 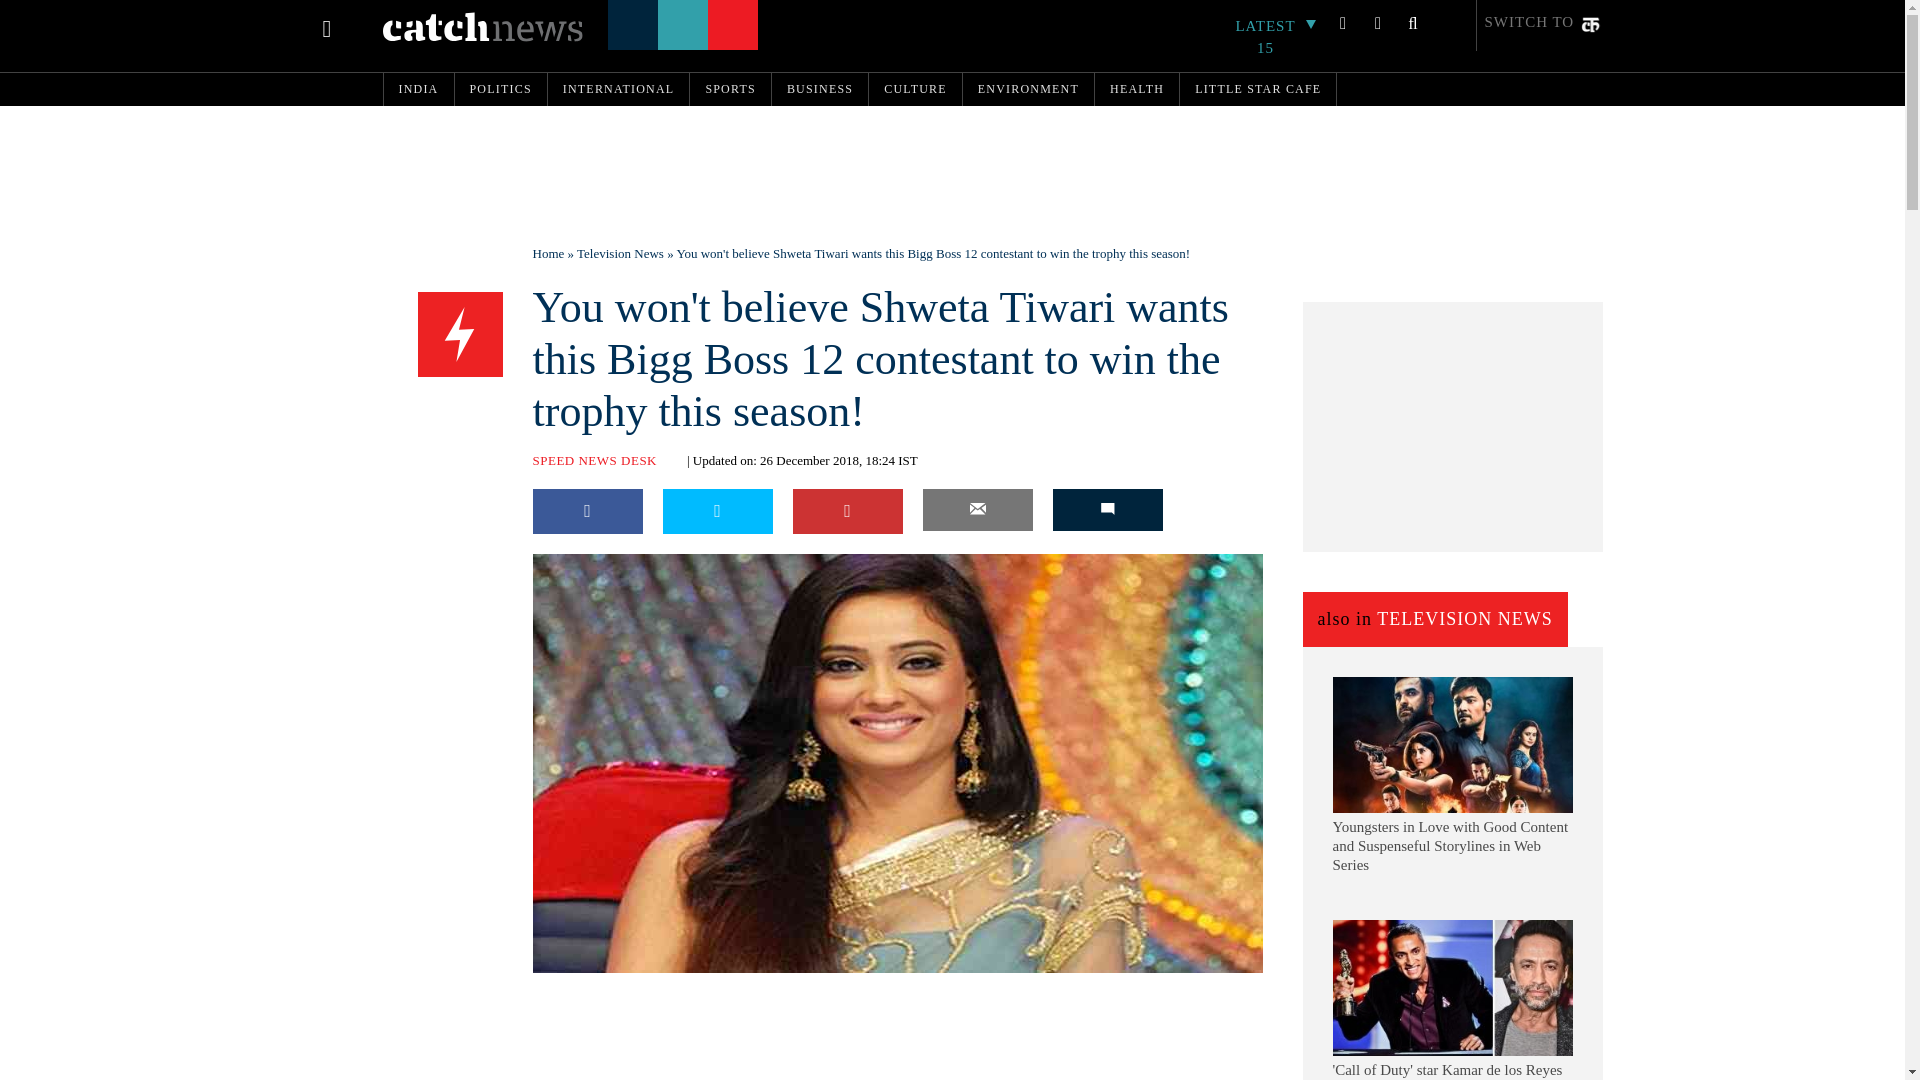 I want to click on SPEED NEWS, so click(x=460, y=334).